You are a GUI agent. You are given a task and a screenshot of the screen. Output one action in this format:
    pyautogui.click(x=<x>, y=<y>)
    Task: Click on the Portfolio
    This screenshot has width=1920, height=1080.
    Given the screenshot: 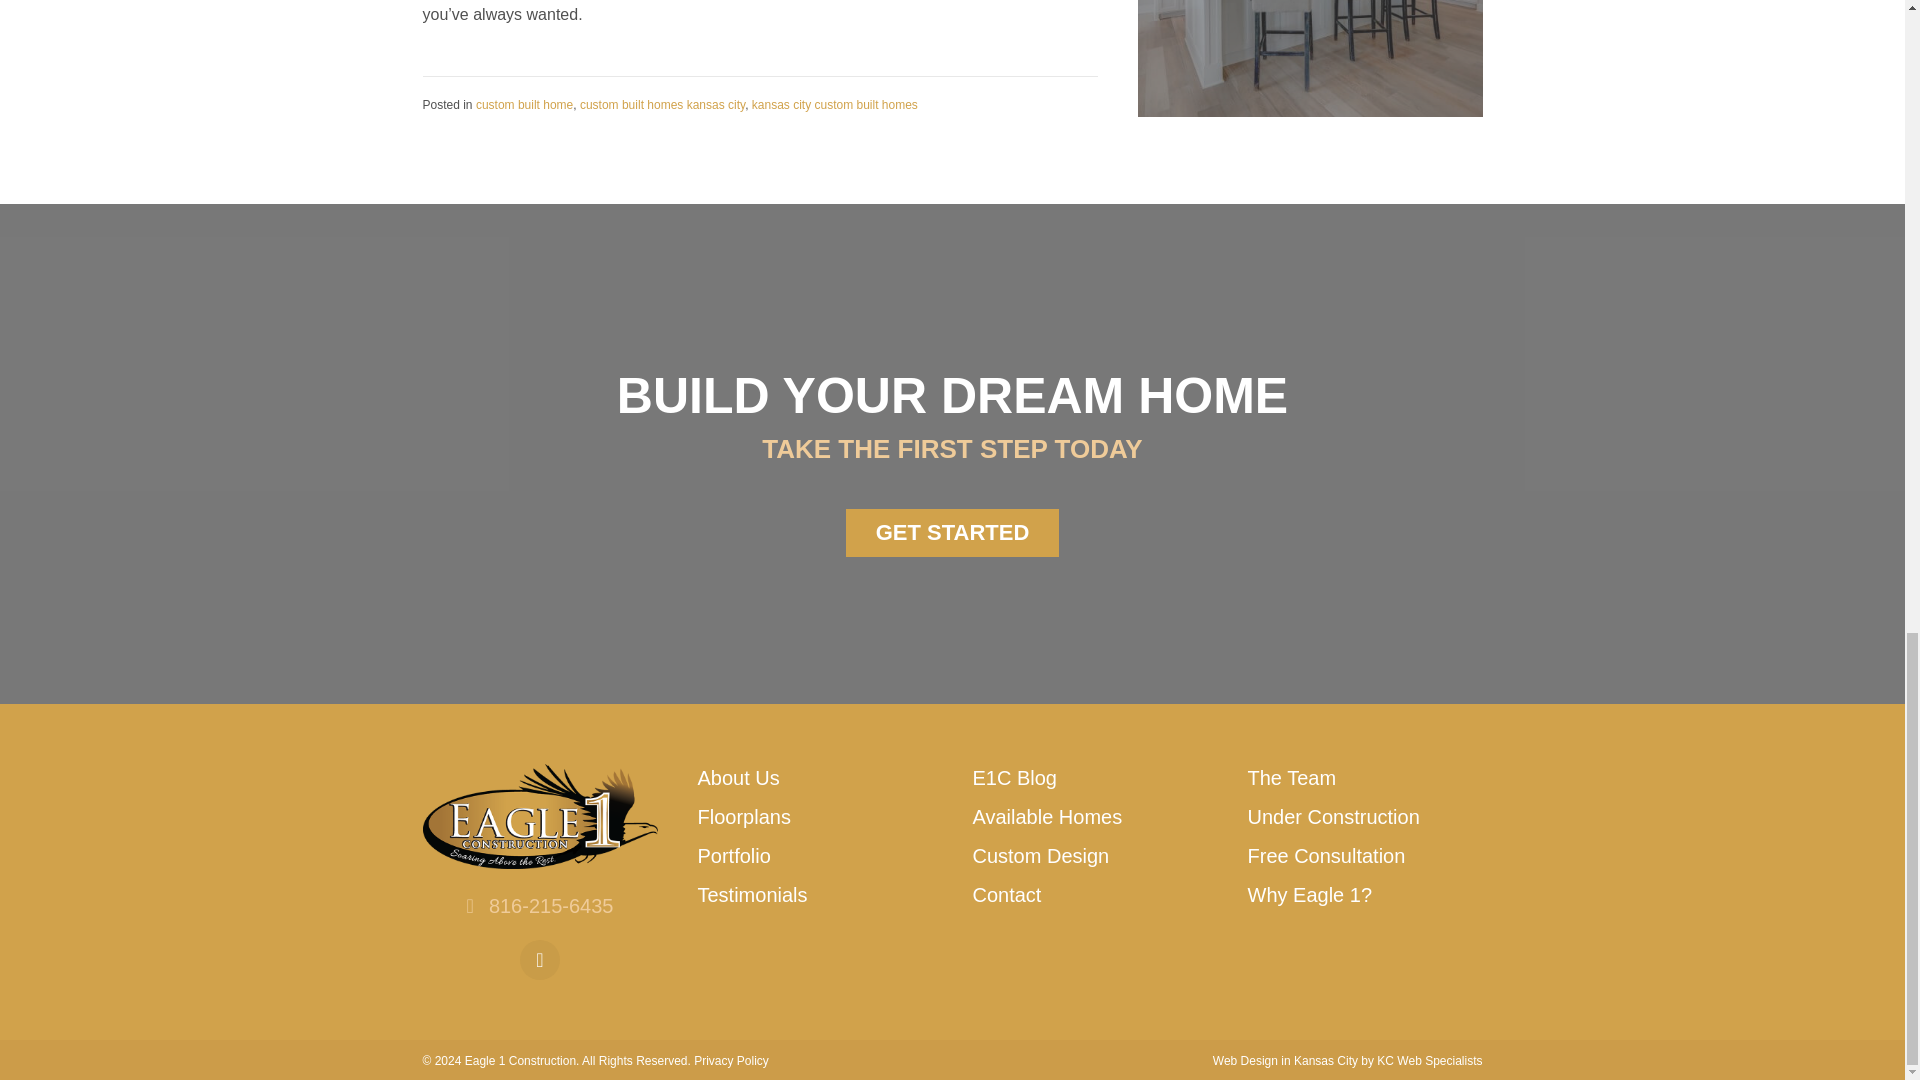 What is the action you would take?
    pyautogui.click(x=734, y=856)
    